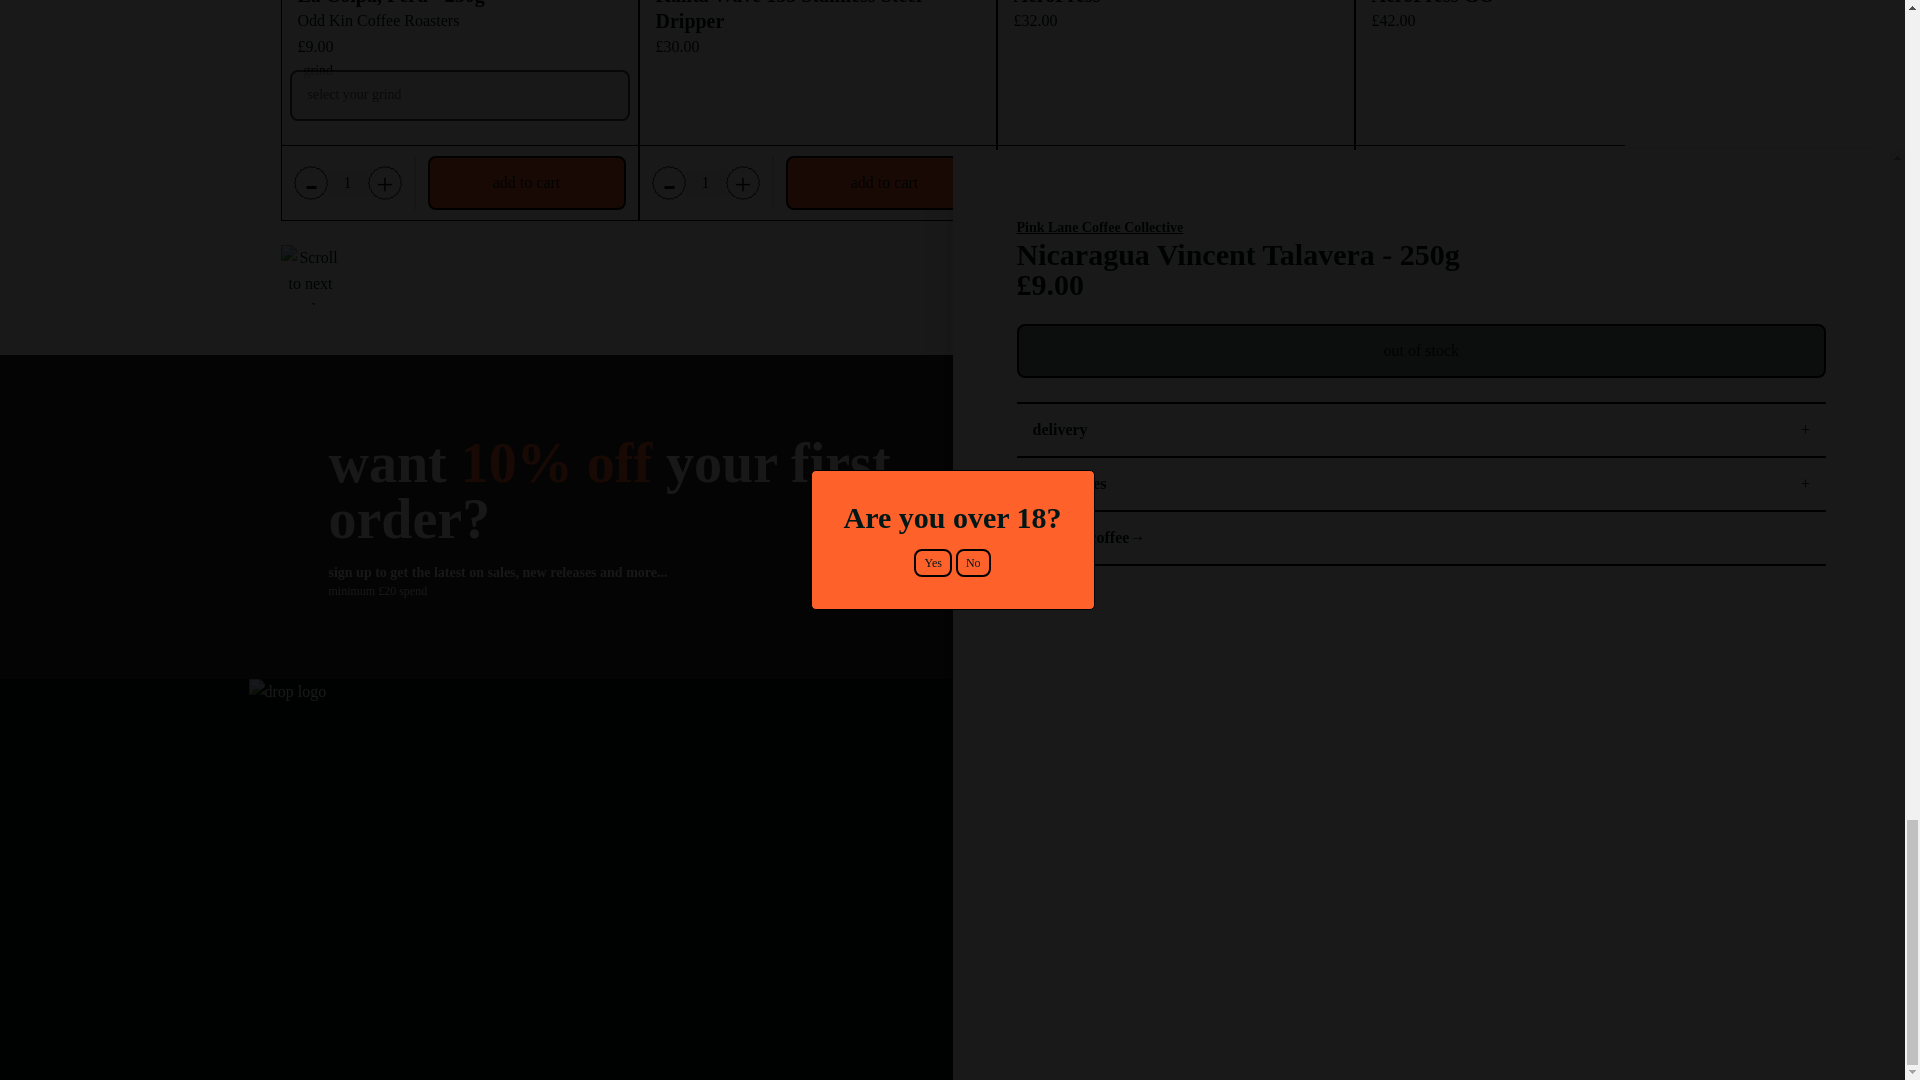  What do you see at coordinates (1780, 182) in the screenshot?
I see `1` at bounding box center [1780, 182].